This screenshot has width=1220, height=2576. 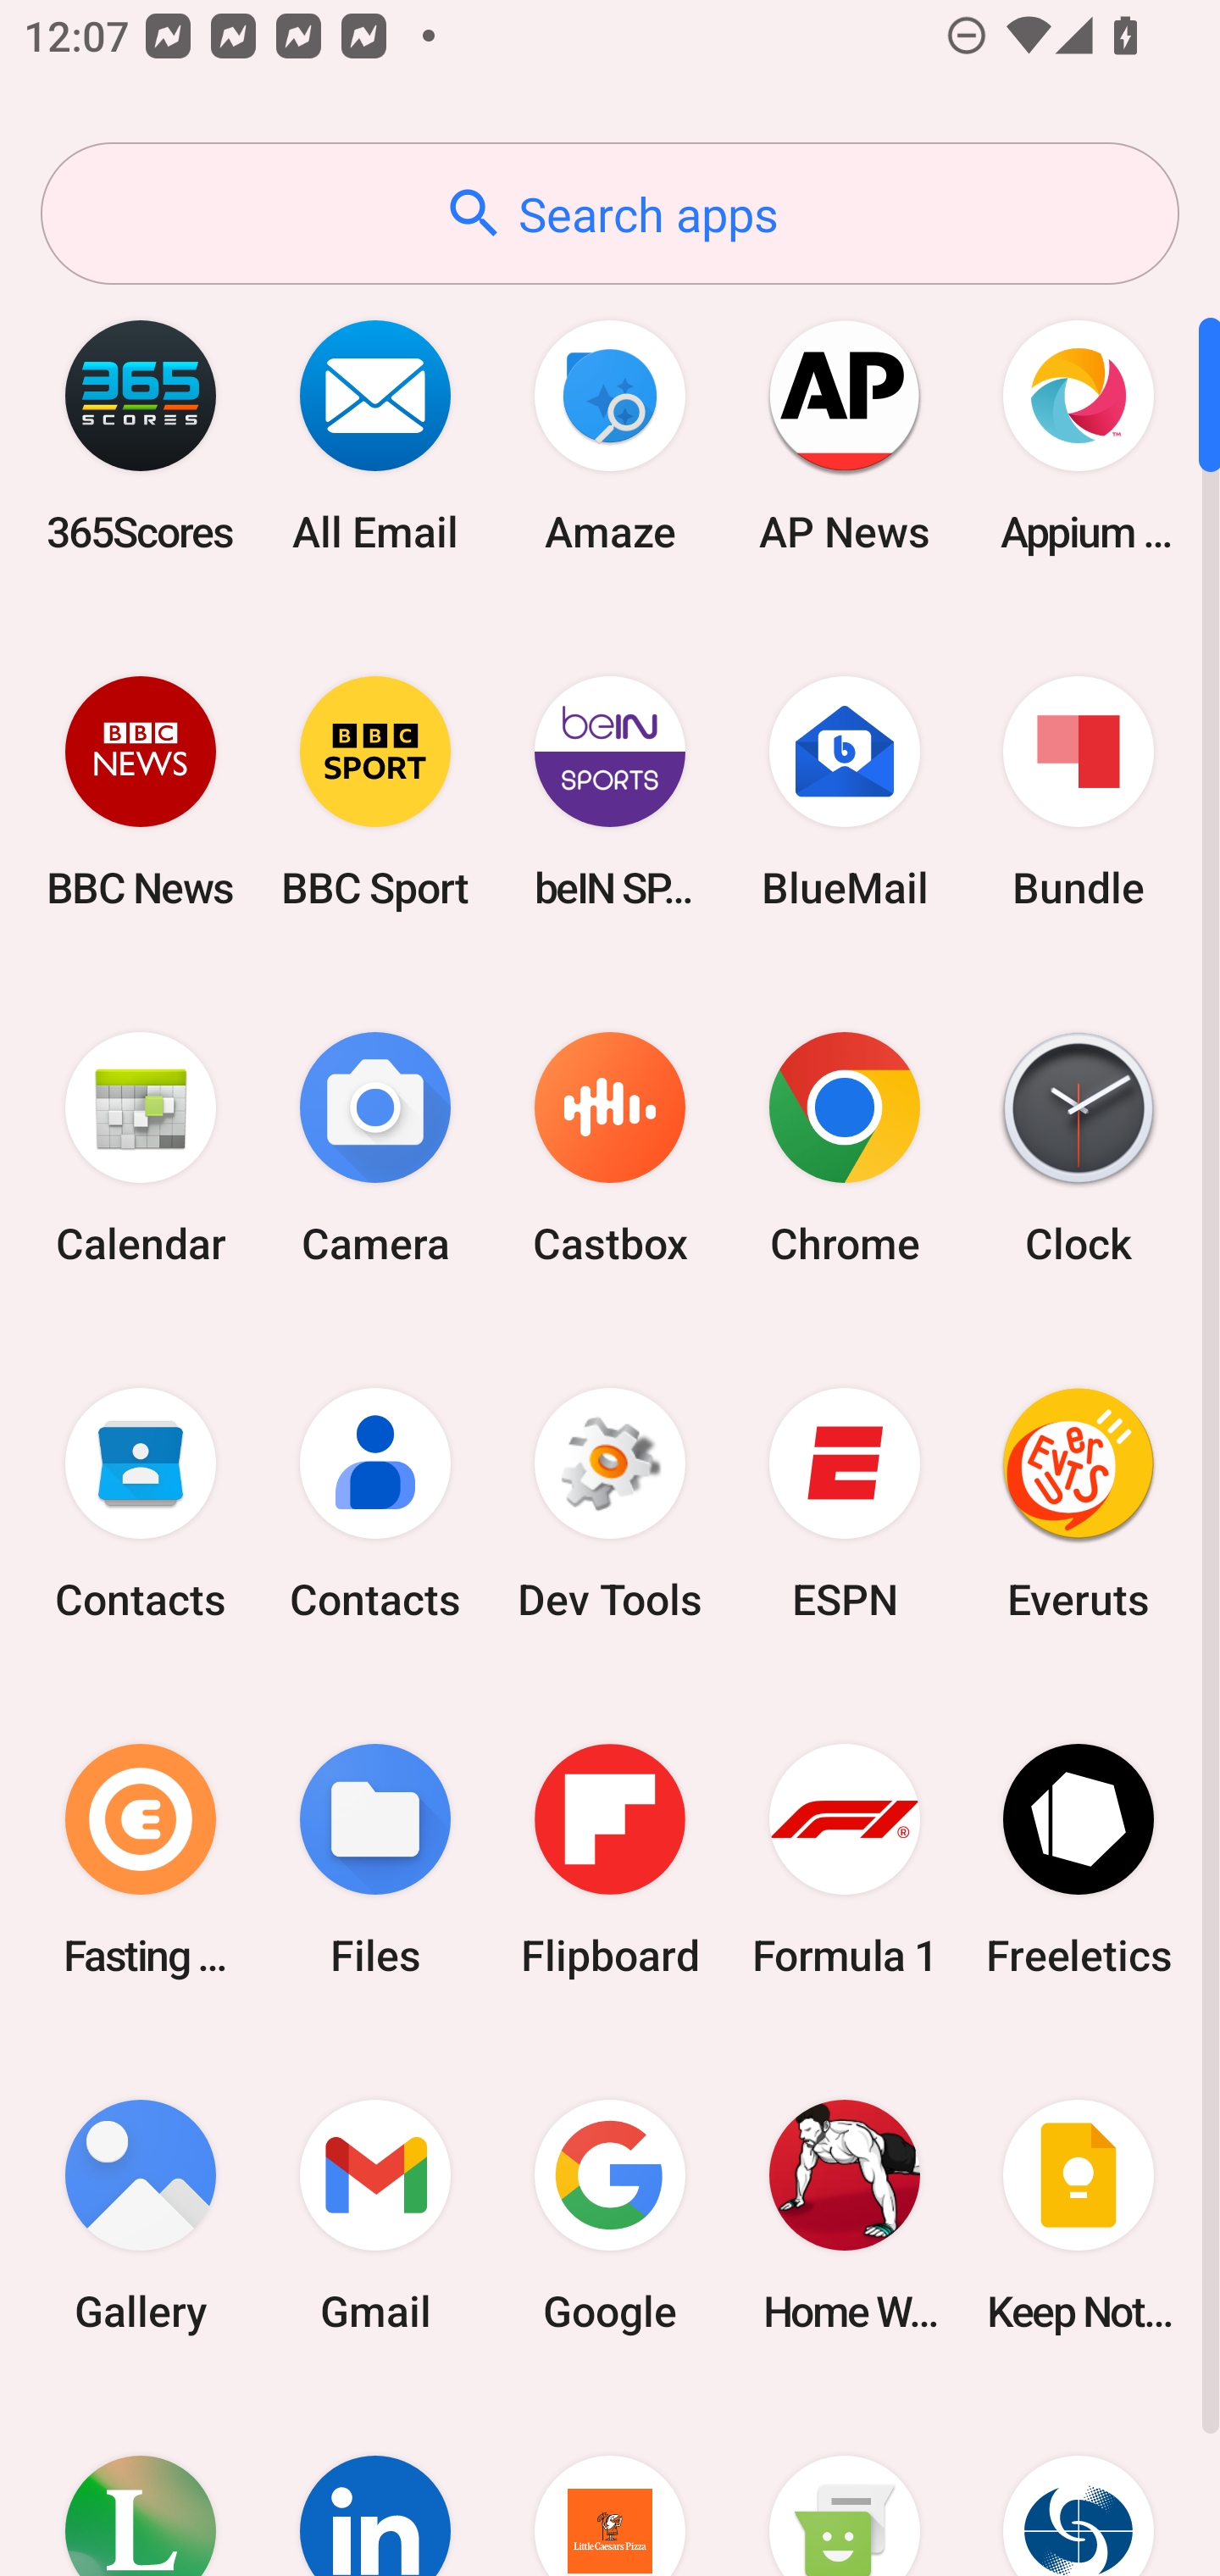 What do you see at coordinates (1079, 791) in the screenshot?
I see `Bundle` at bounding box center [1079, 791].